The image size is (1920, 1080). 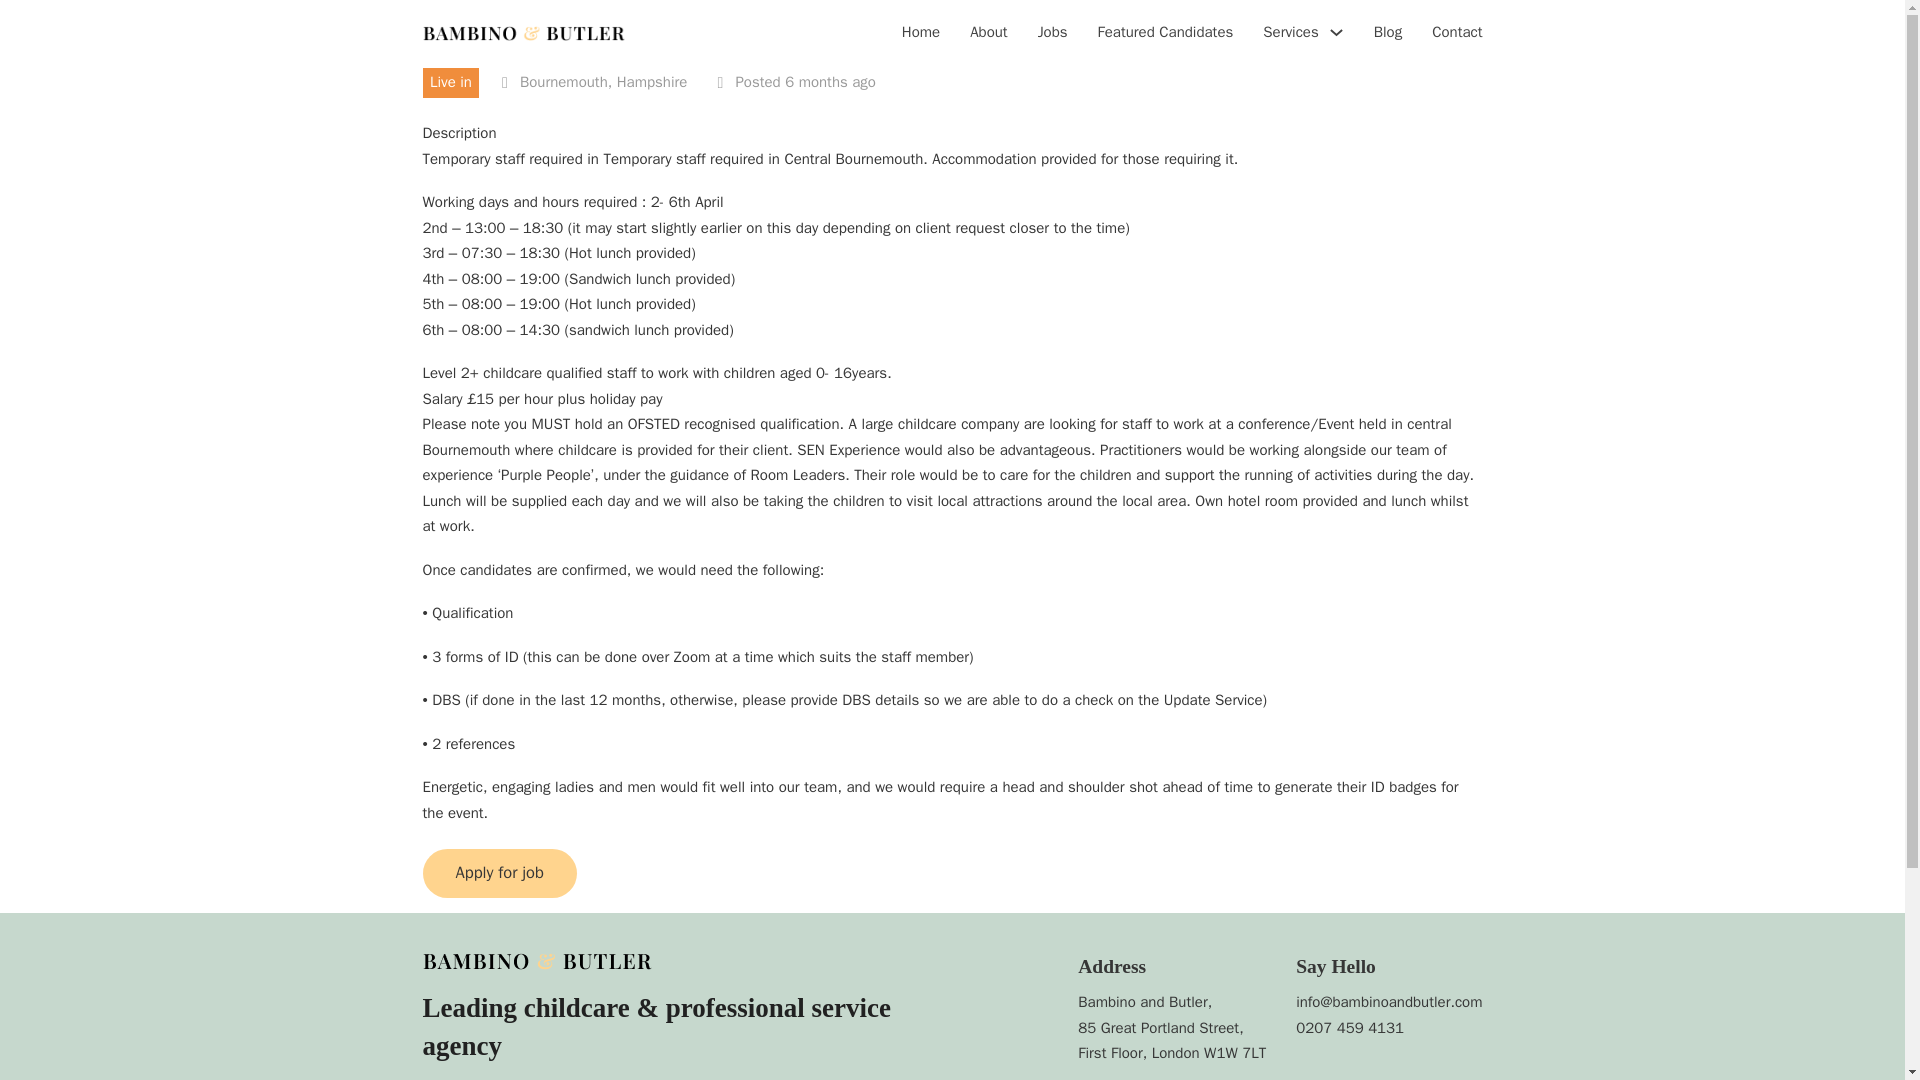 I want to click on Apply for job, so click(x=499, y=872).